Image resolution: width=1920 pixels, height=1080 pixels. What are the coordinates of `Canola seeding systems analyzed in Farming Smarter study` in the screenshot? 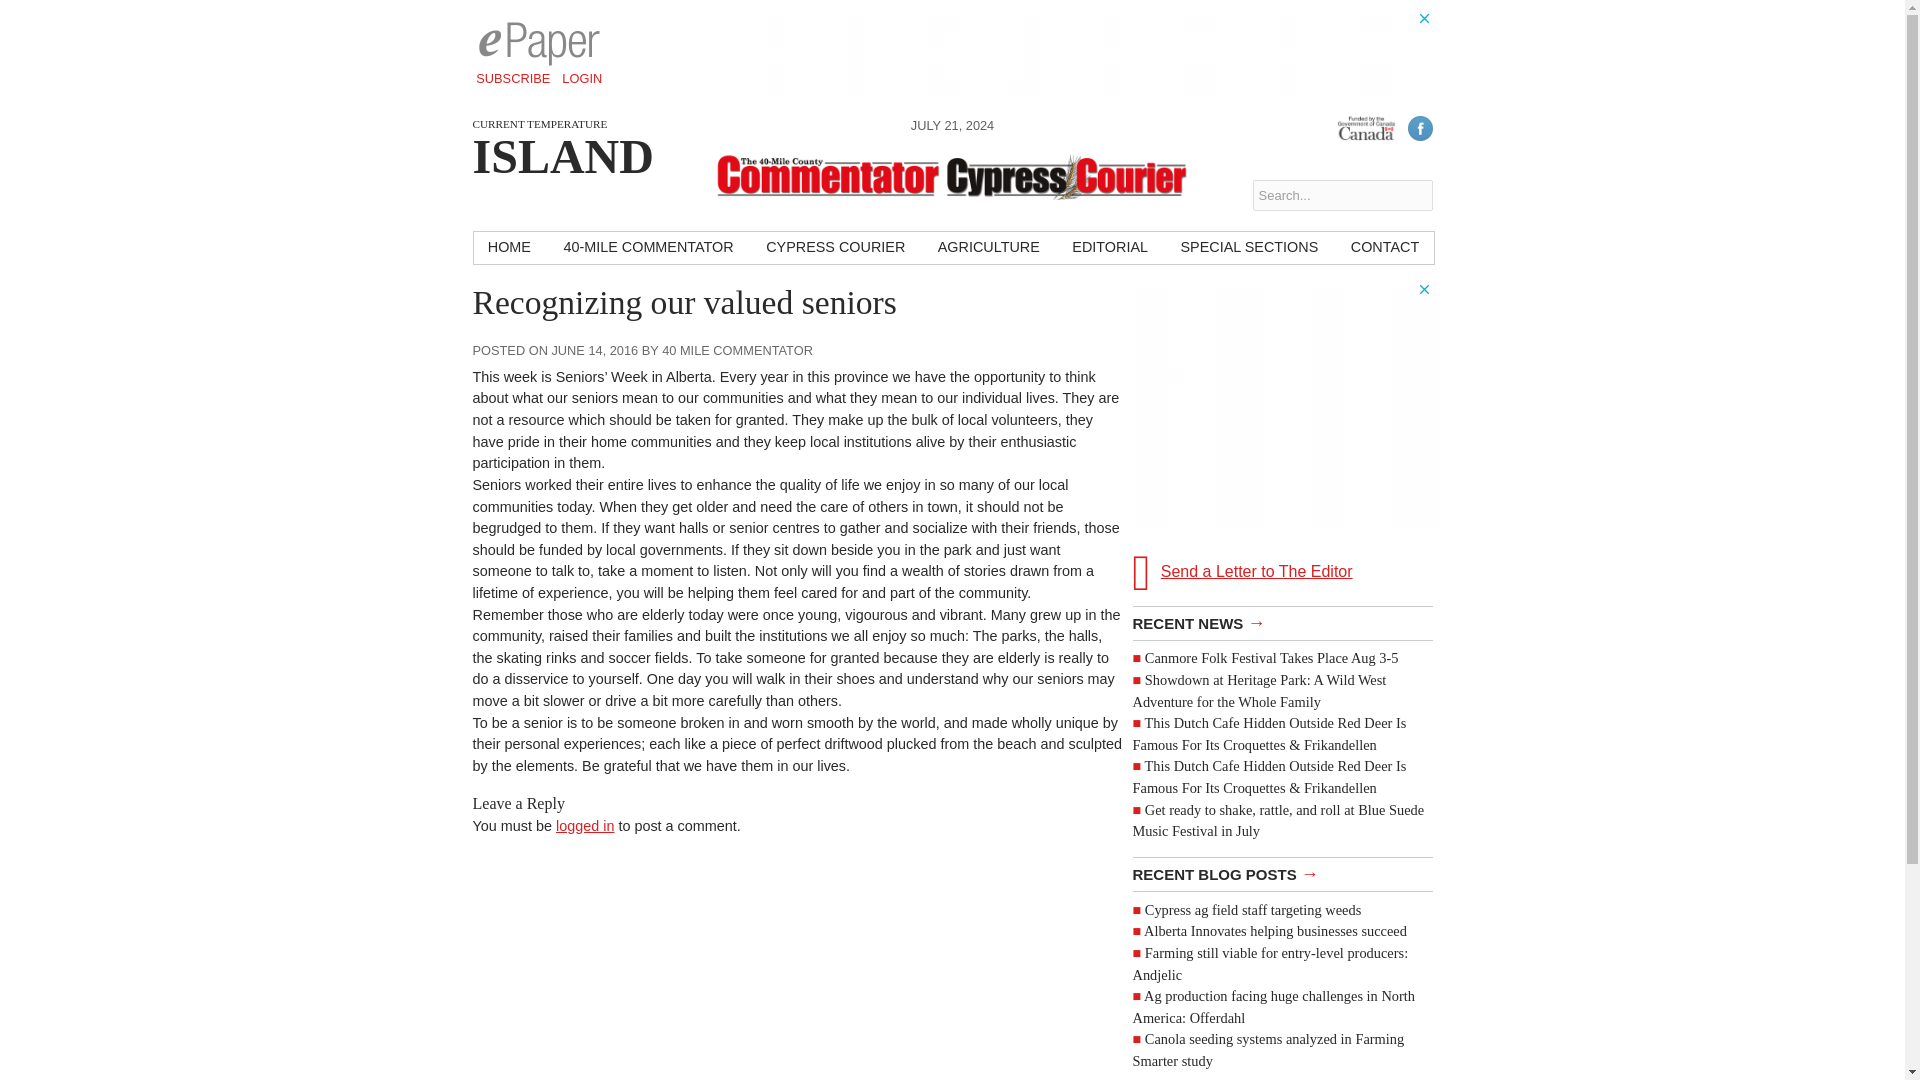 It's located at (1268, 1050).